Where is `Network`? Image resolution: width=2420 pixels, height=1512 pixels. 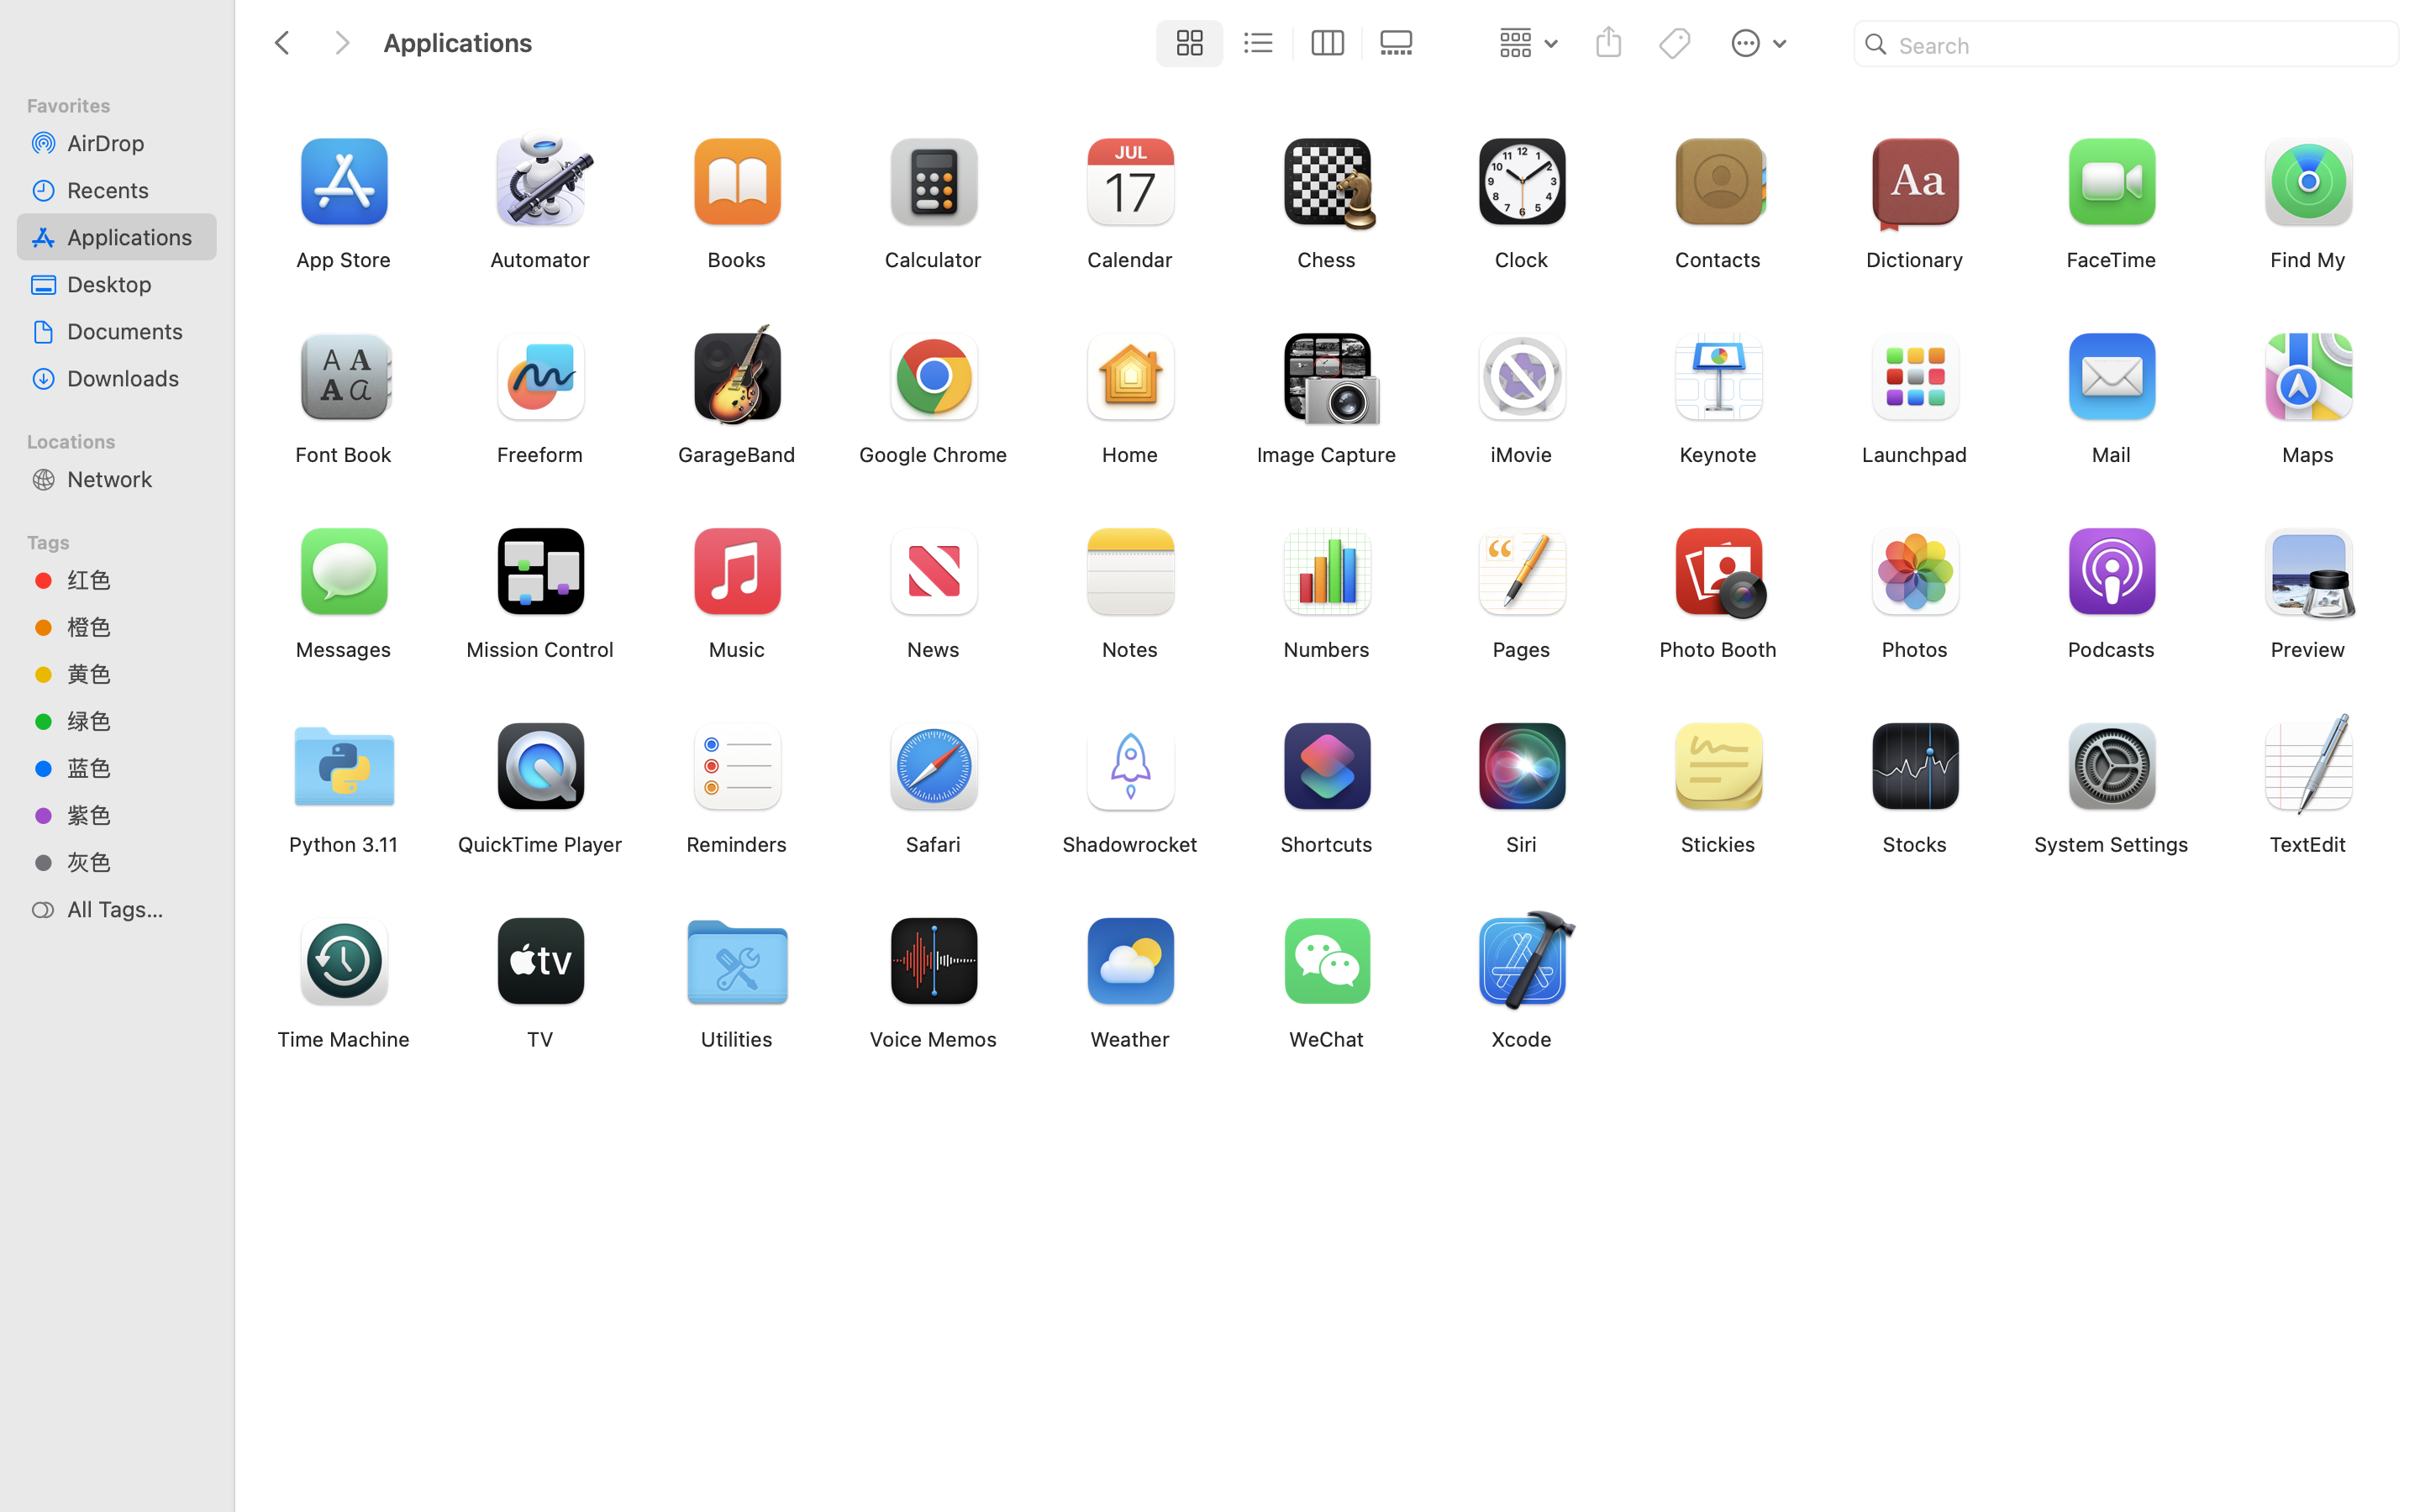
Network is located at coordinates (135, 479).